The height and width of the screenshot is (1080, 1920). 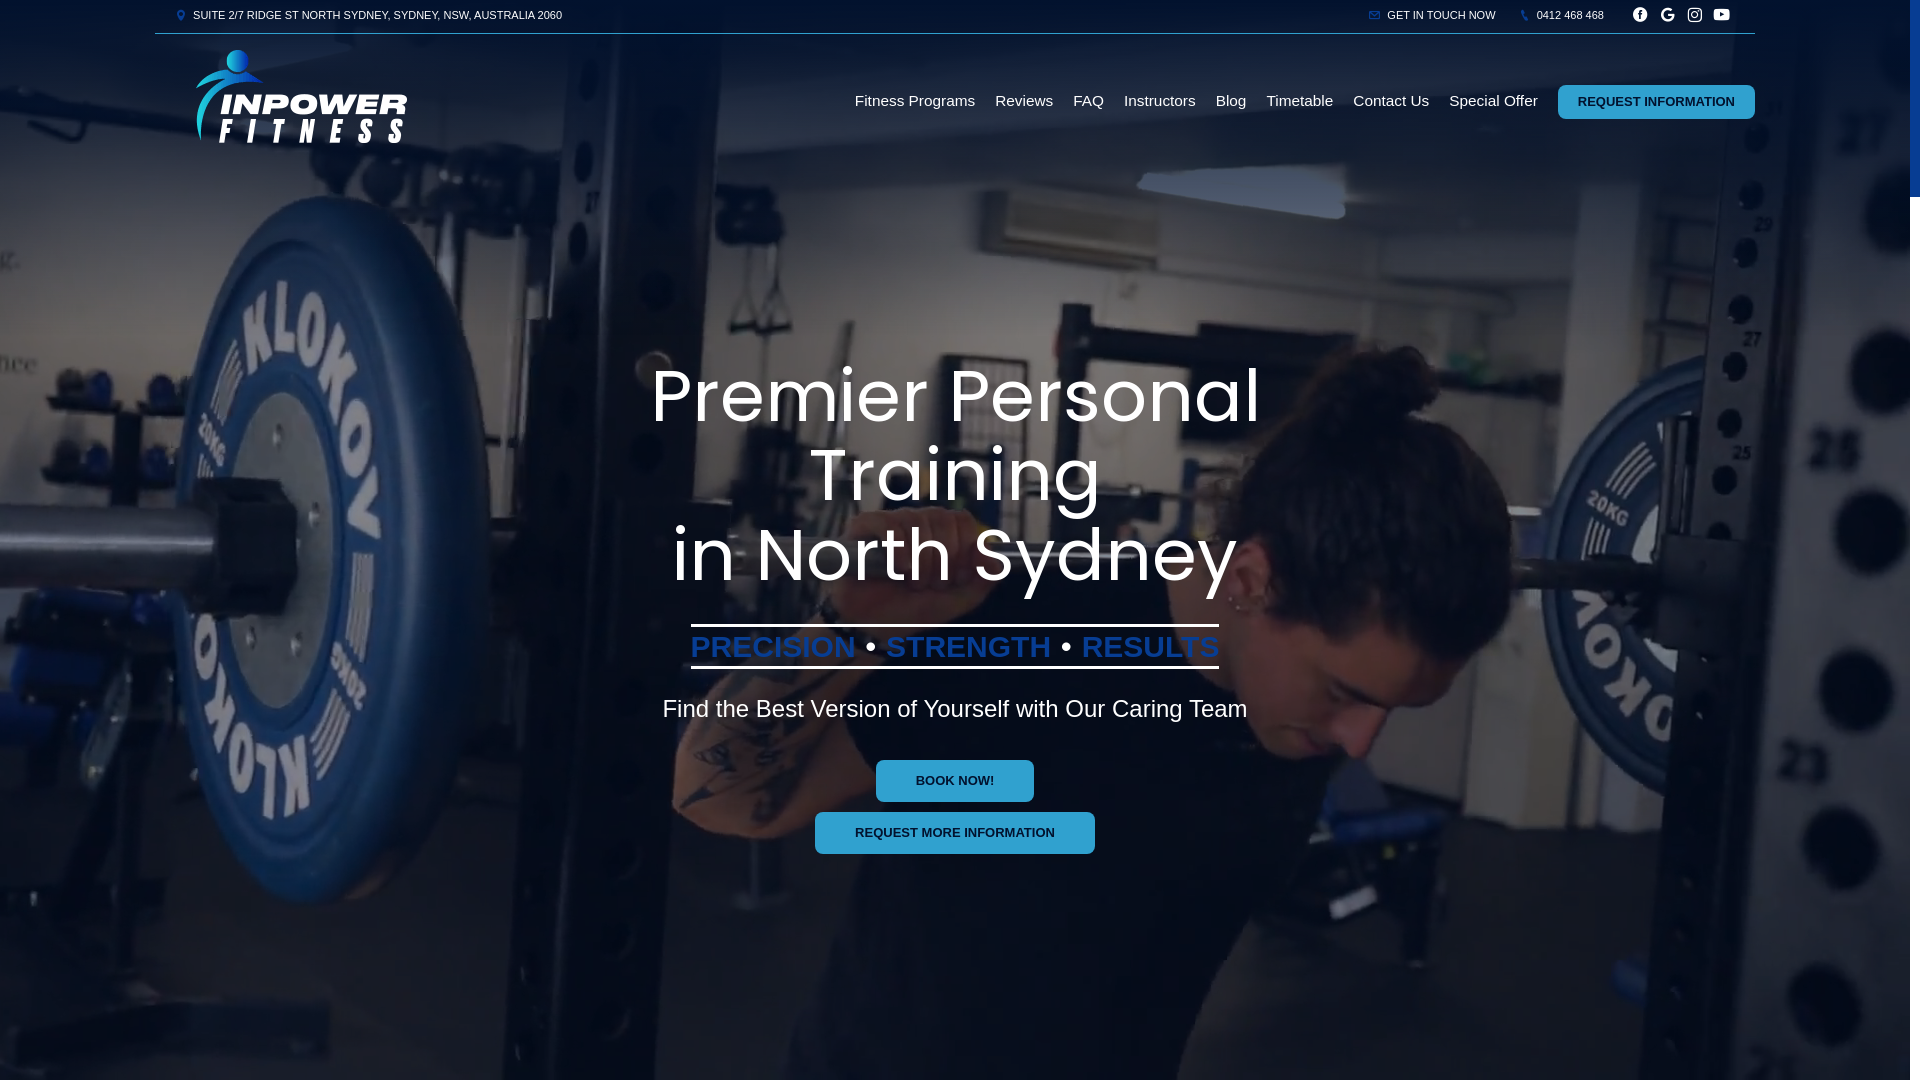 I want to click on Reviews, so click(x=1024, y=101).